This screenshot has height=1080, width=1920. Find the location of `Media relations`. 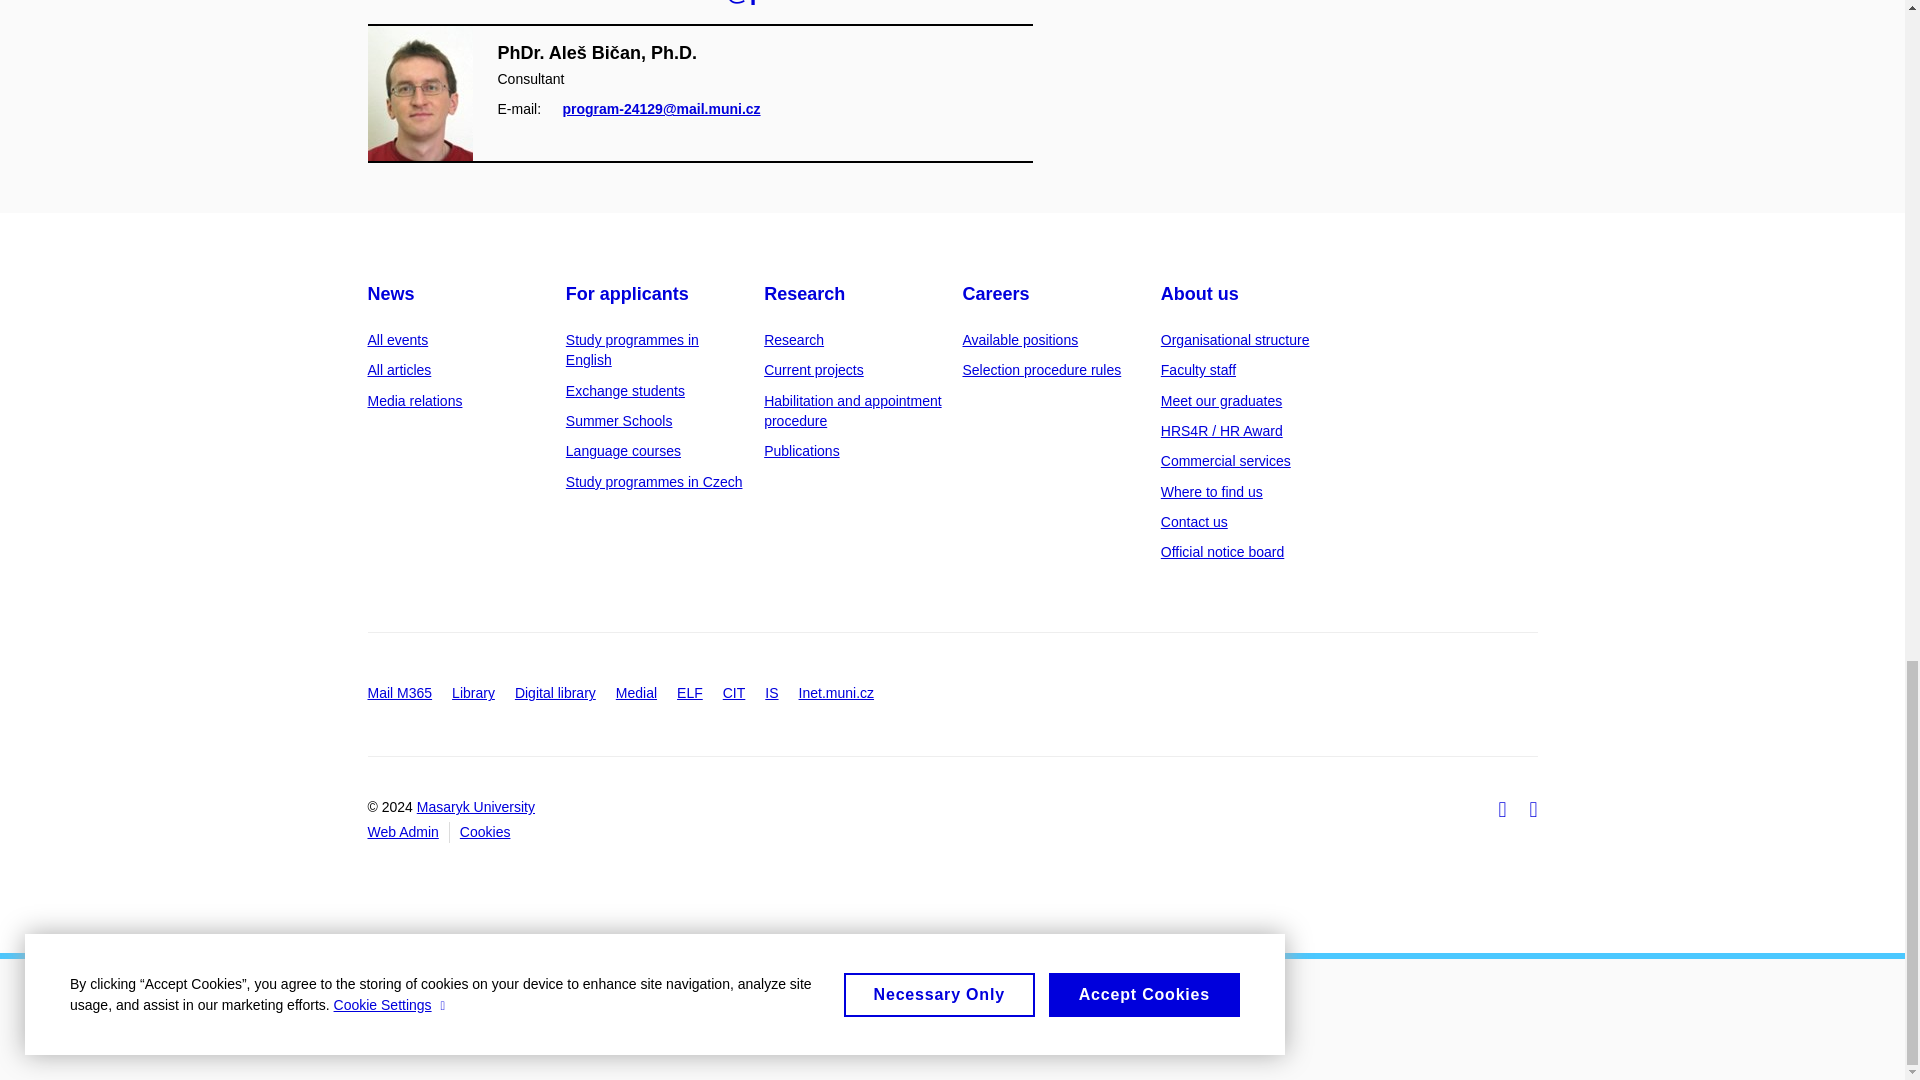

Media relations is located at coordinates (415, 401).